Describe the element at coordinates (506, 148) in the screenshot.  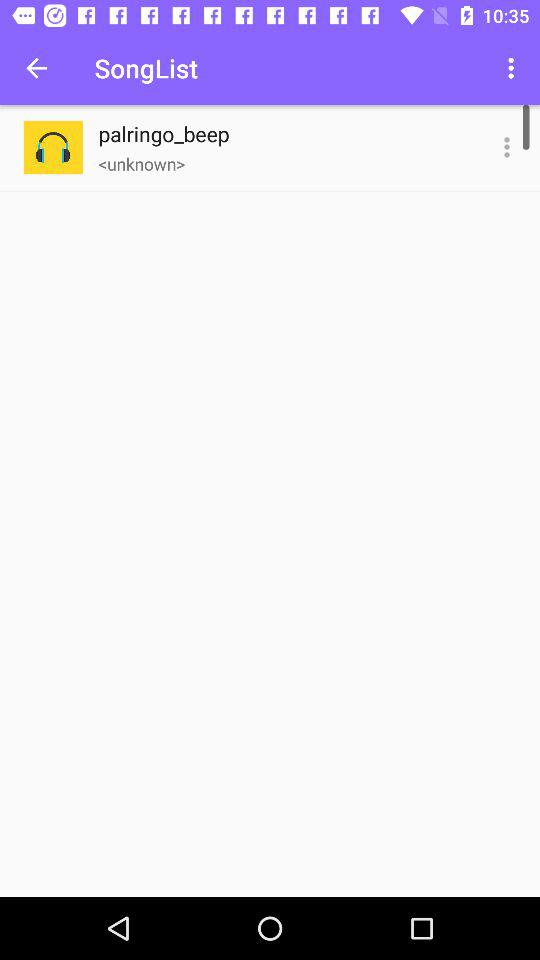
I see `turn off item next to palringo_beep` at that location.